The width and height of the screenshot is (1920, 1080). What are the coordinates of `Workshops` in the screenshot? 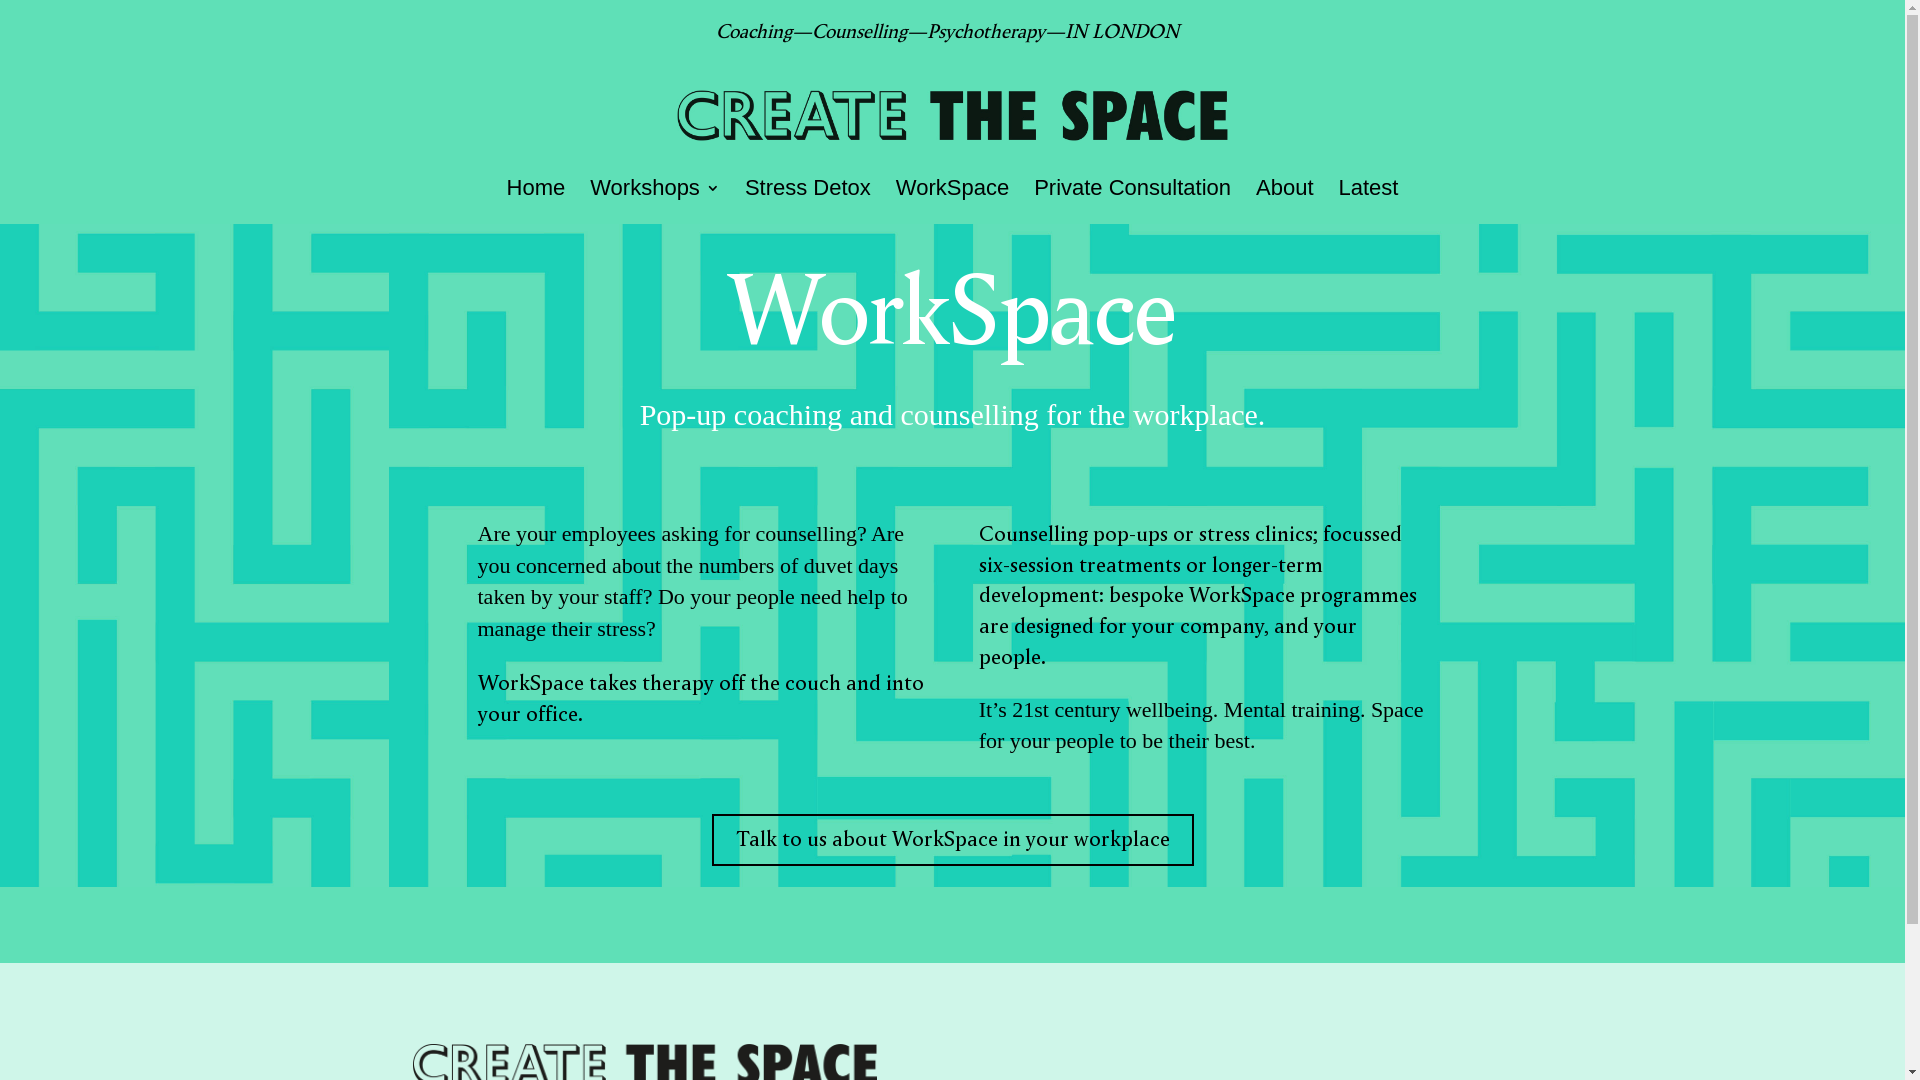 It's located at (655, 202).